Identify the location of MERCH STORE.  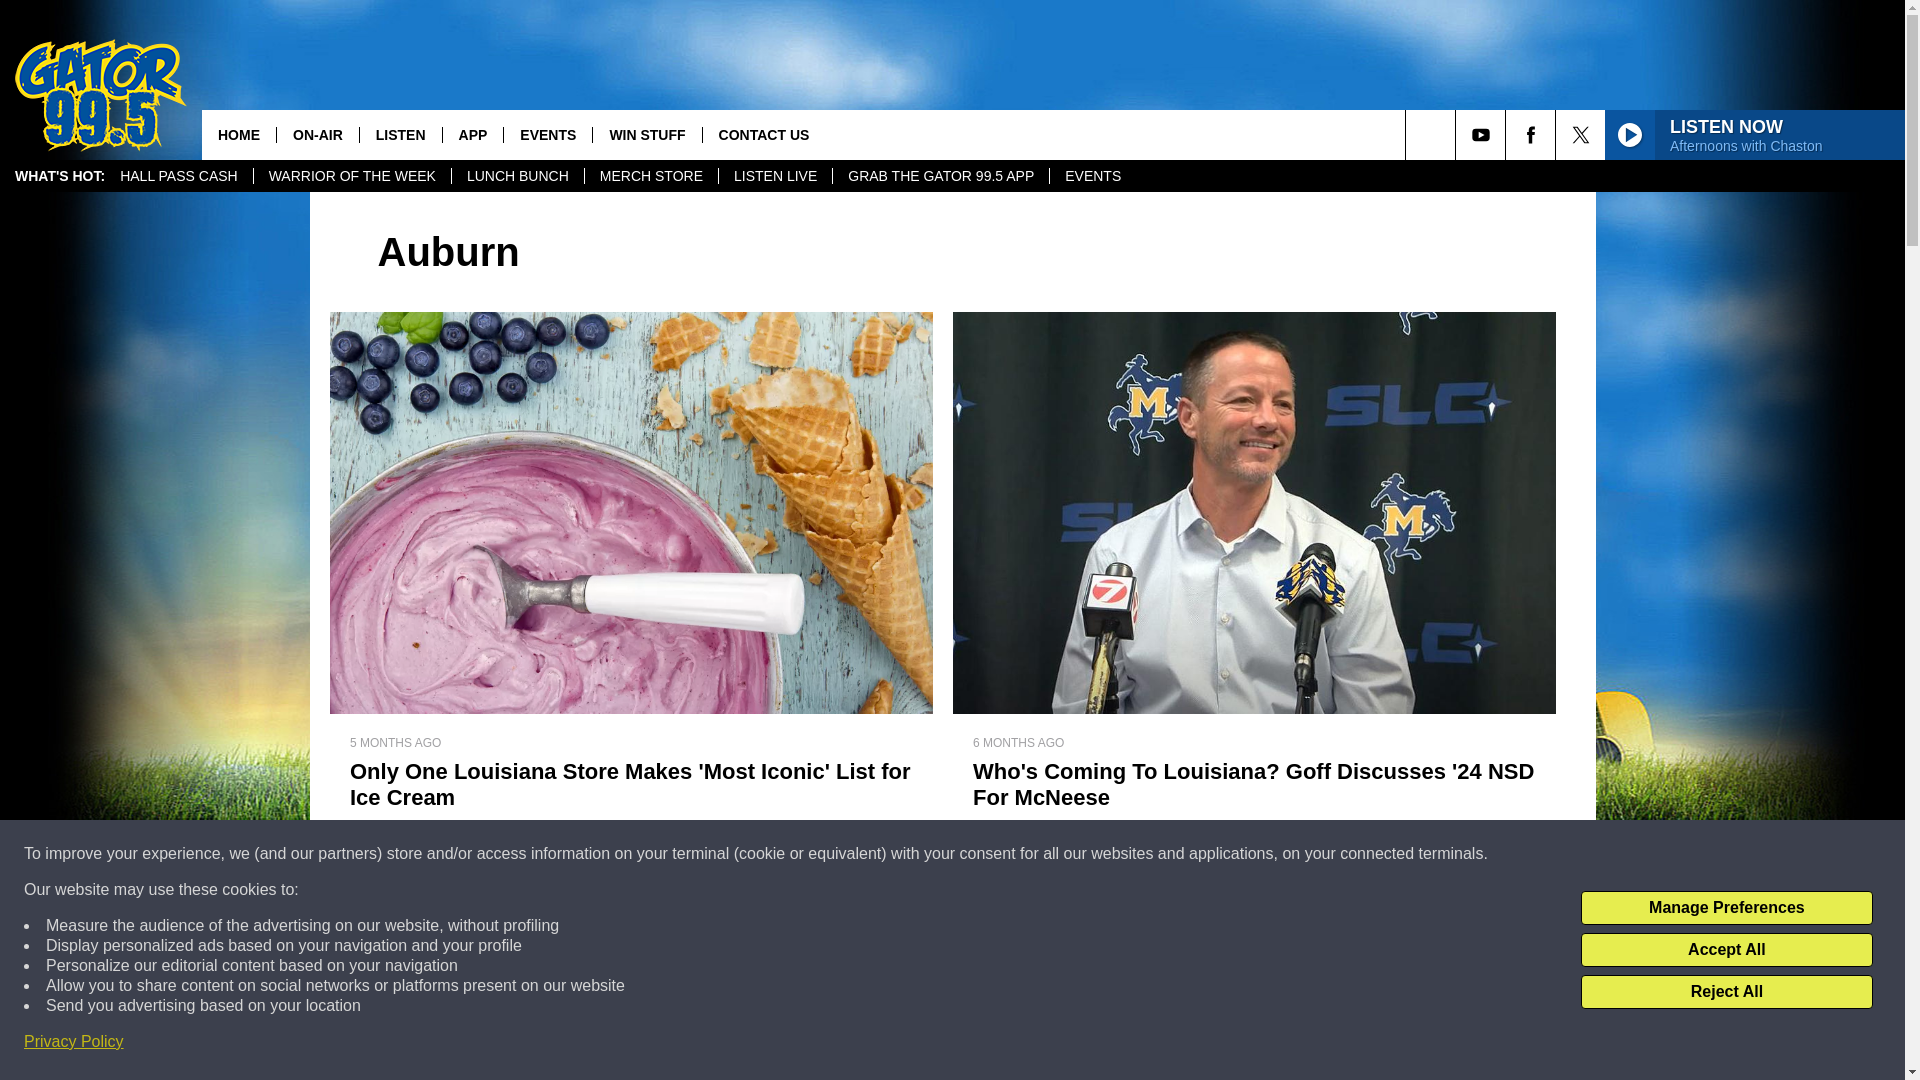
(650, 176).